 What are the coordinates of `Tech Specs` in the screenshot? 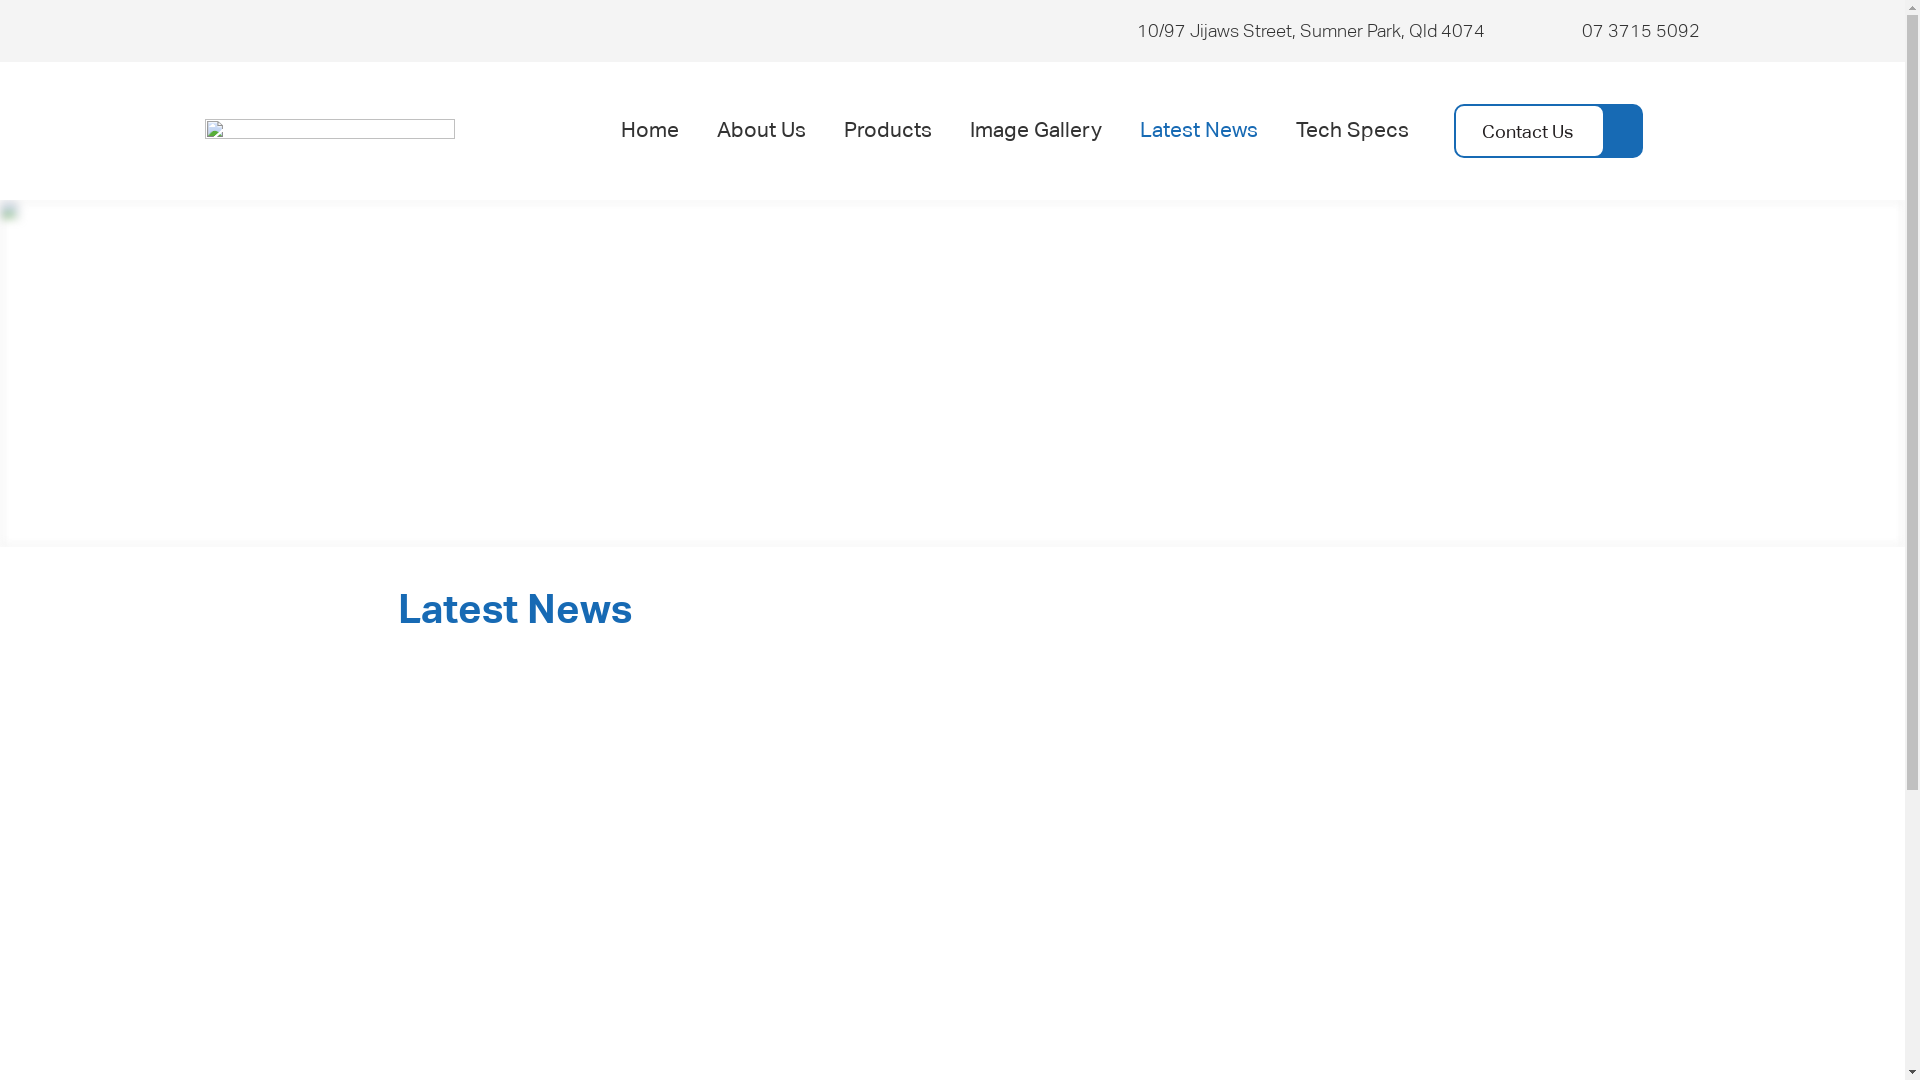 It's located at (1352, 130).